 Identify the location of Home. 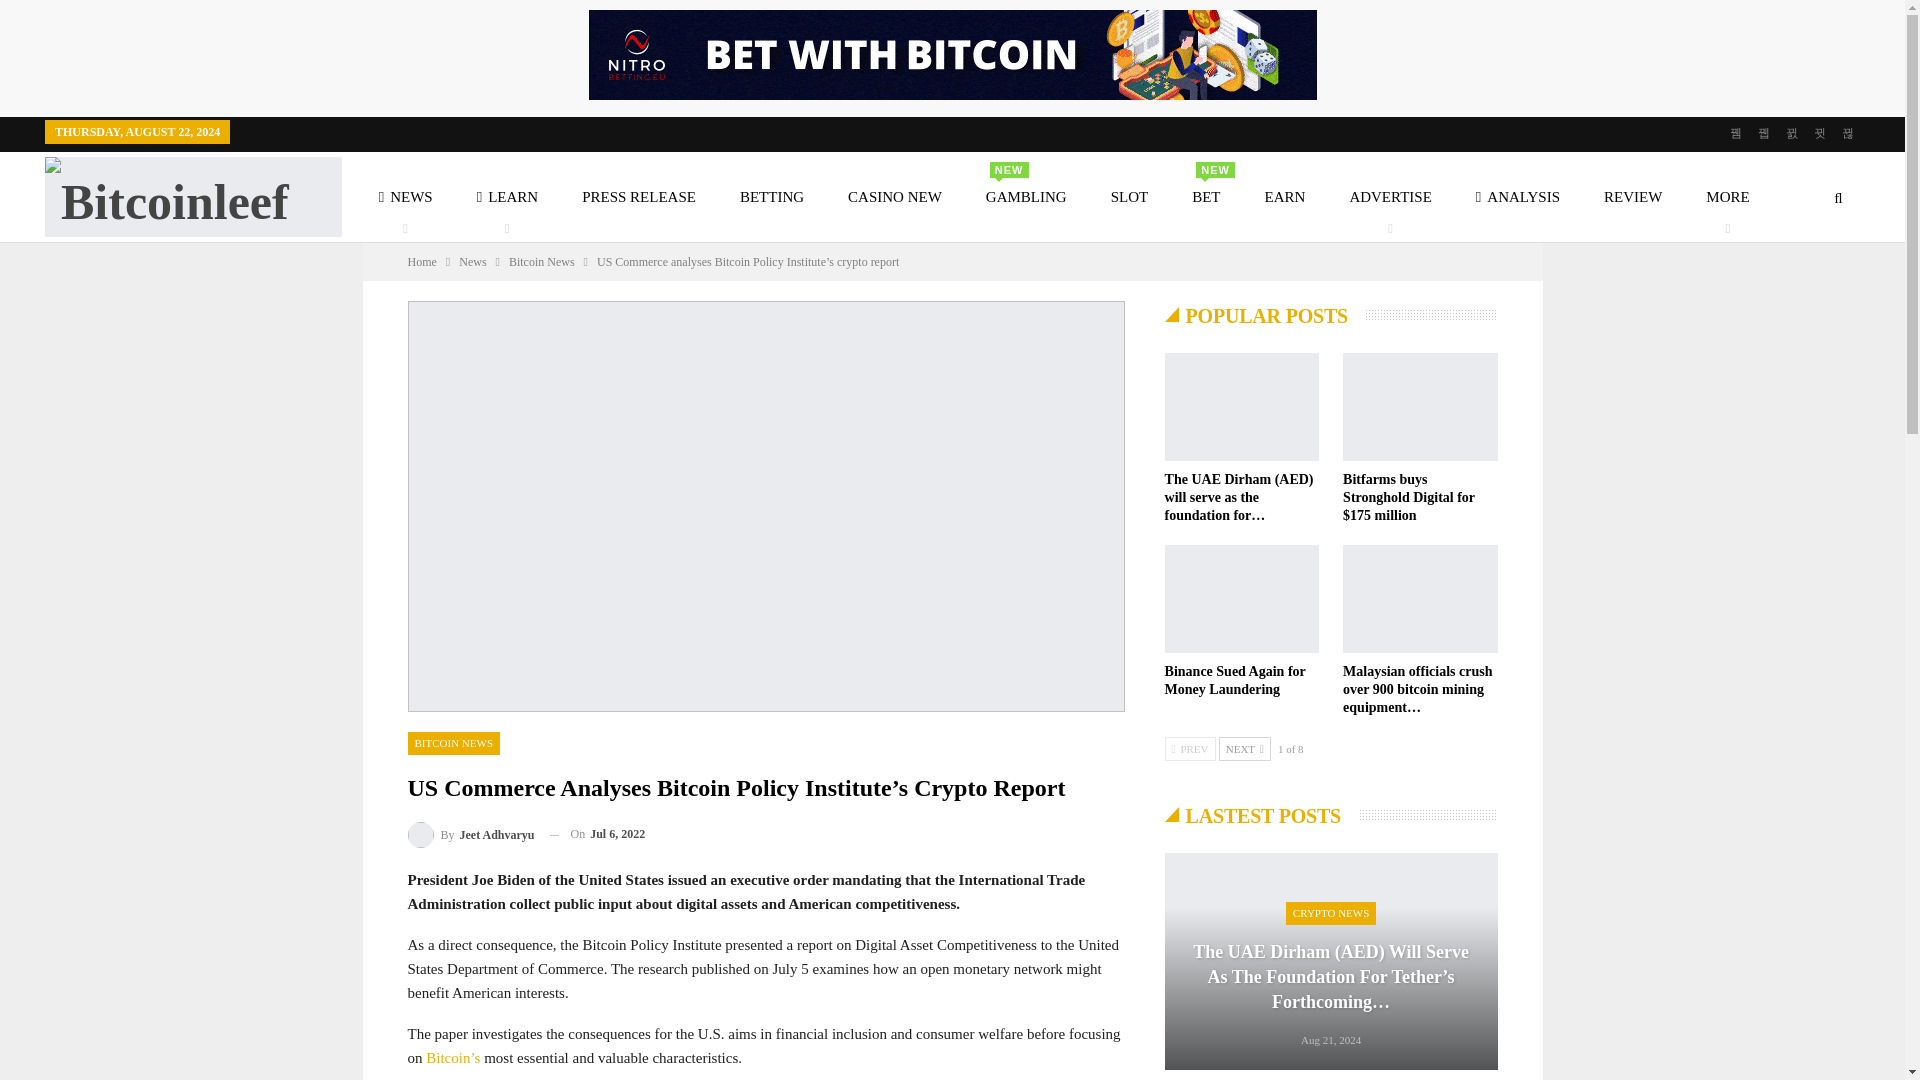
(1517, 196).